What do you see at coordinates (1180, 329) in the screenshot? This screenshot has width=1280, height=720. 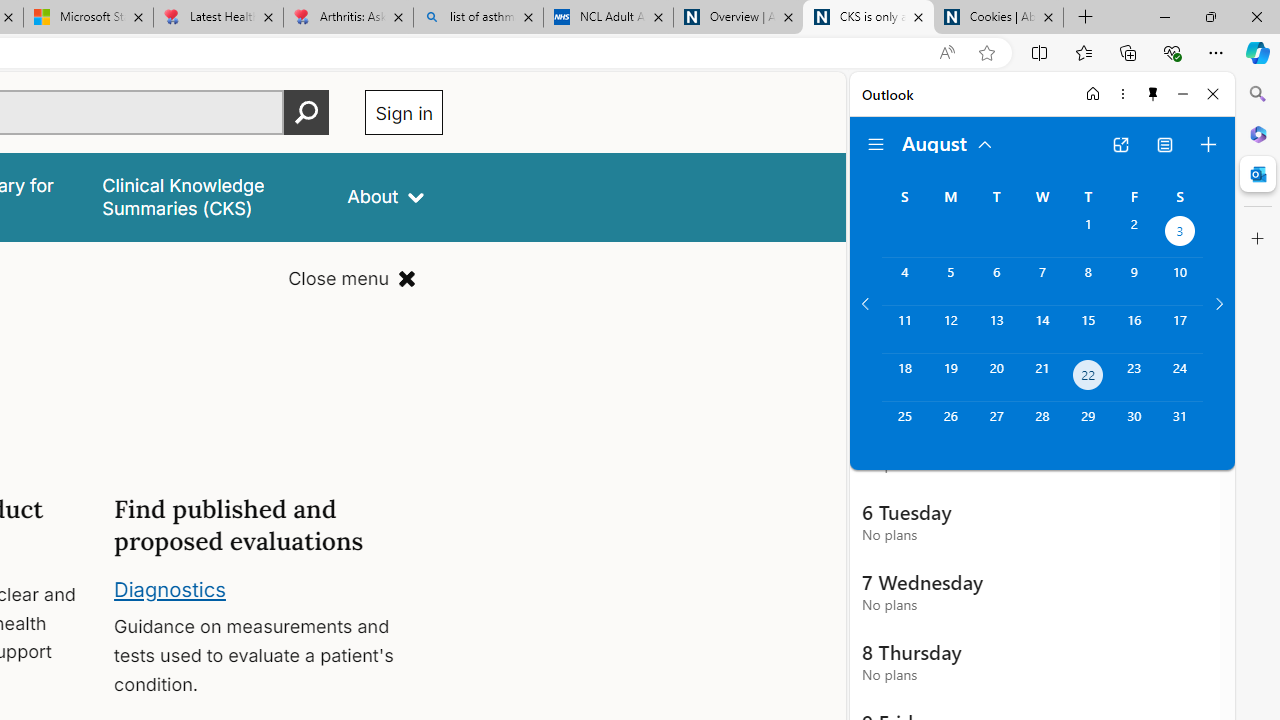 I see `Saturday, August 17, 2024. ` at bounding box center [1180, 329].